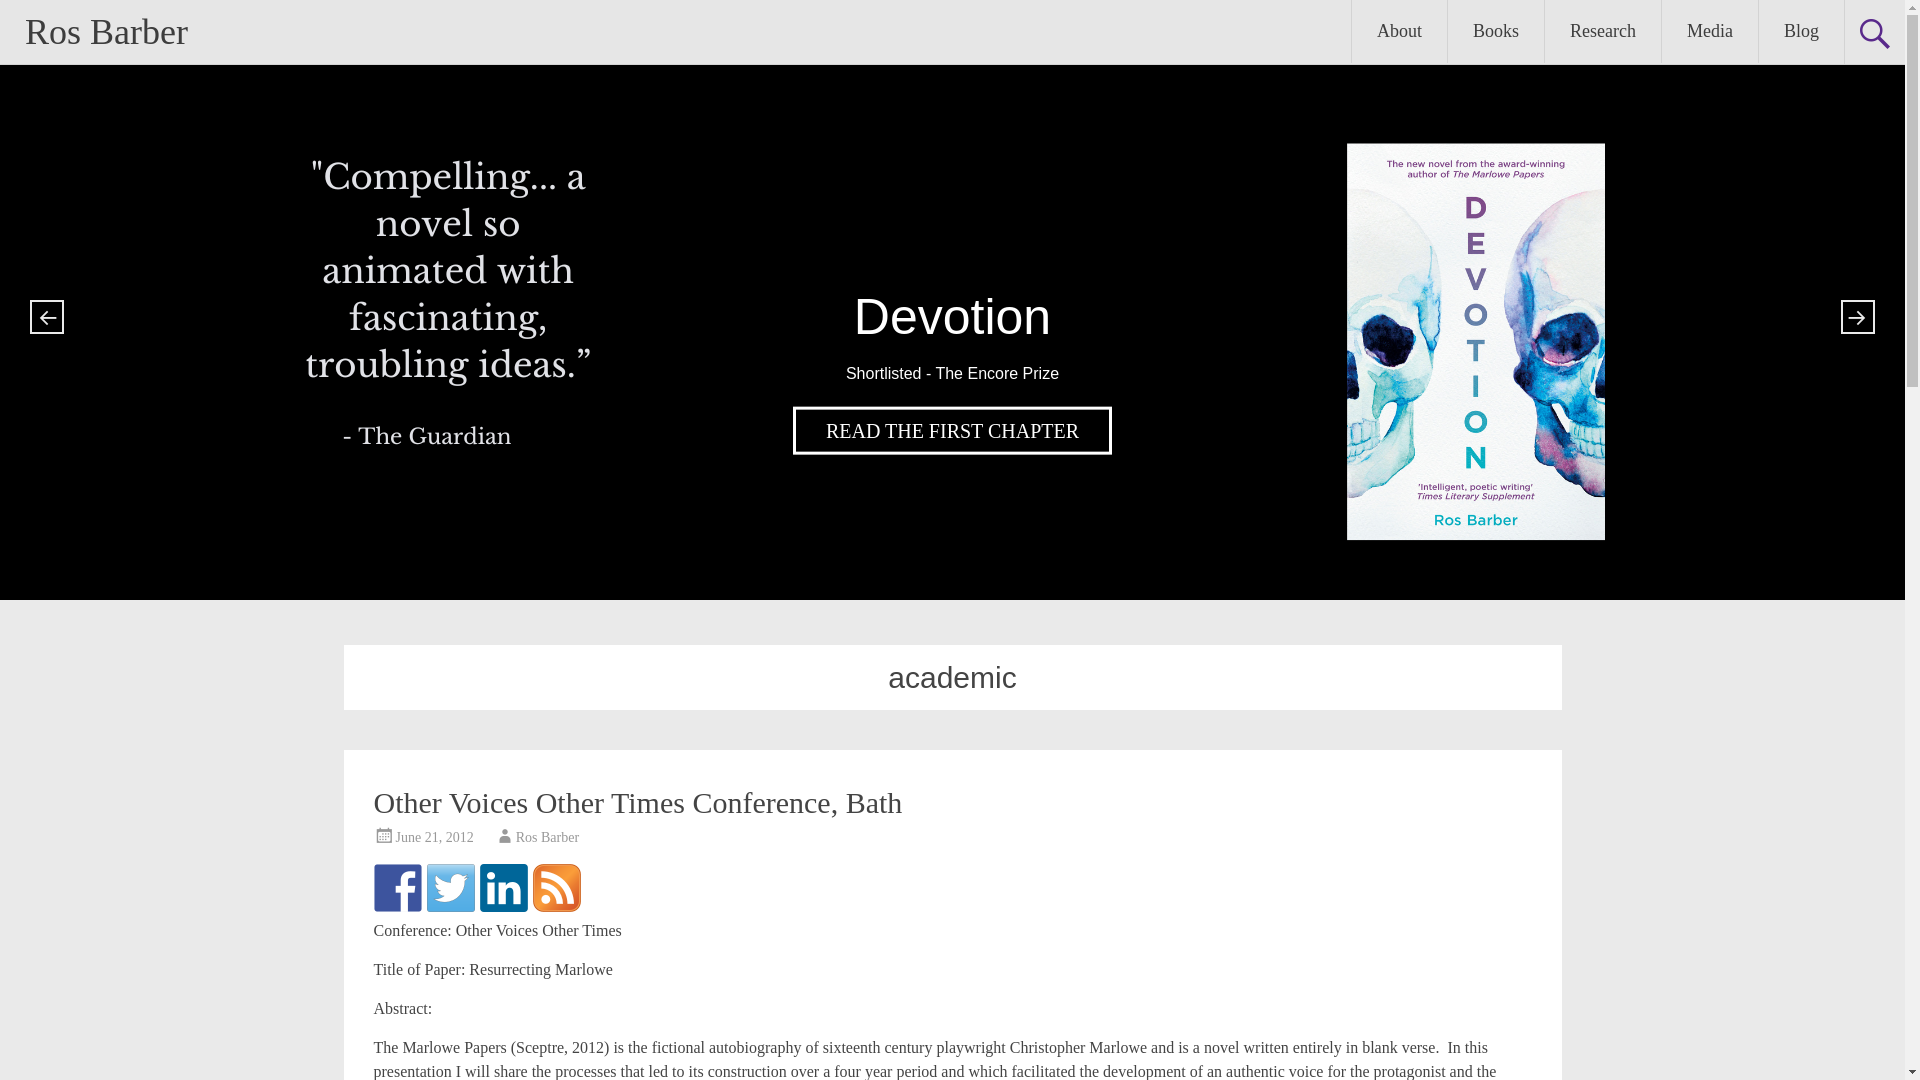  What do you see at coordinates (952, 430) in the screenshot?
I see `Devotion` at bounding box center [952, 430].